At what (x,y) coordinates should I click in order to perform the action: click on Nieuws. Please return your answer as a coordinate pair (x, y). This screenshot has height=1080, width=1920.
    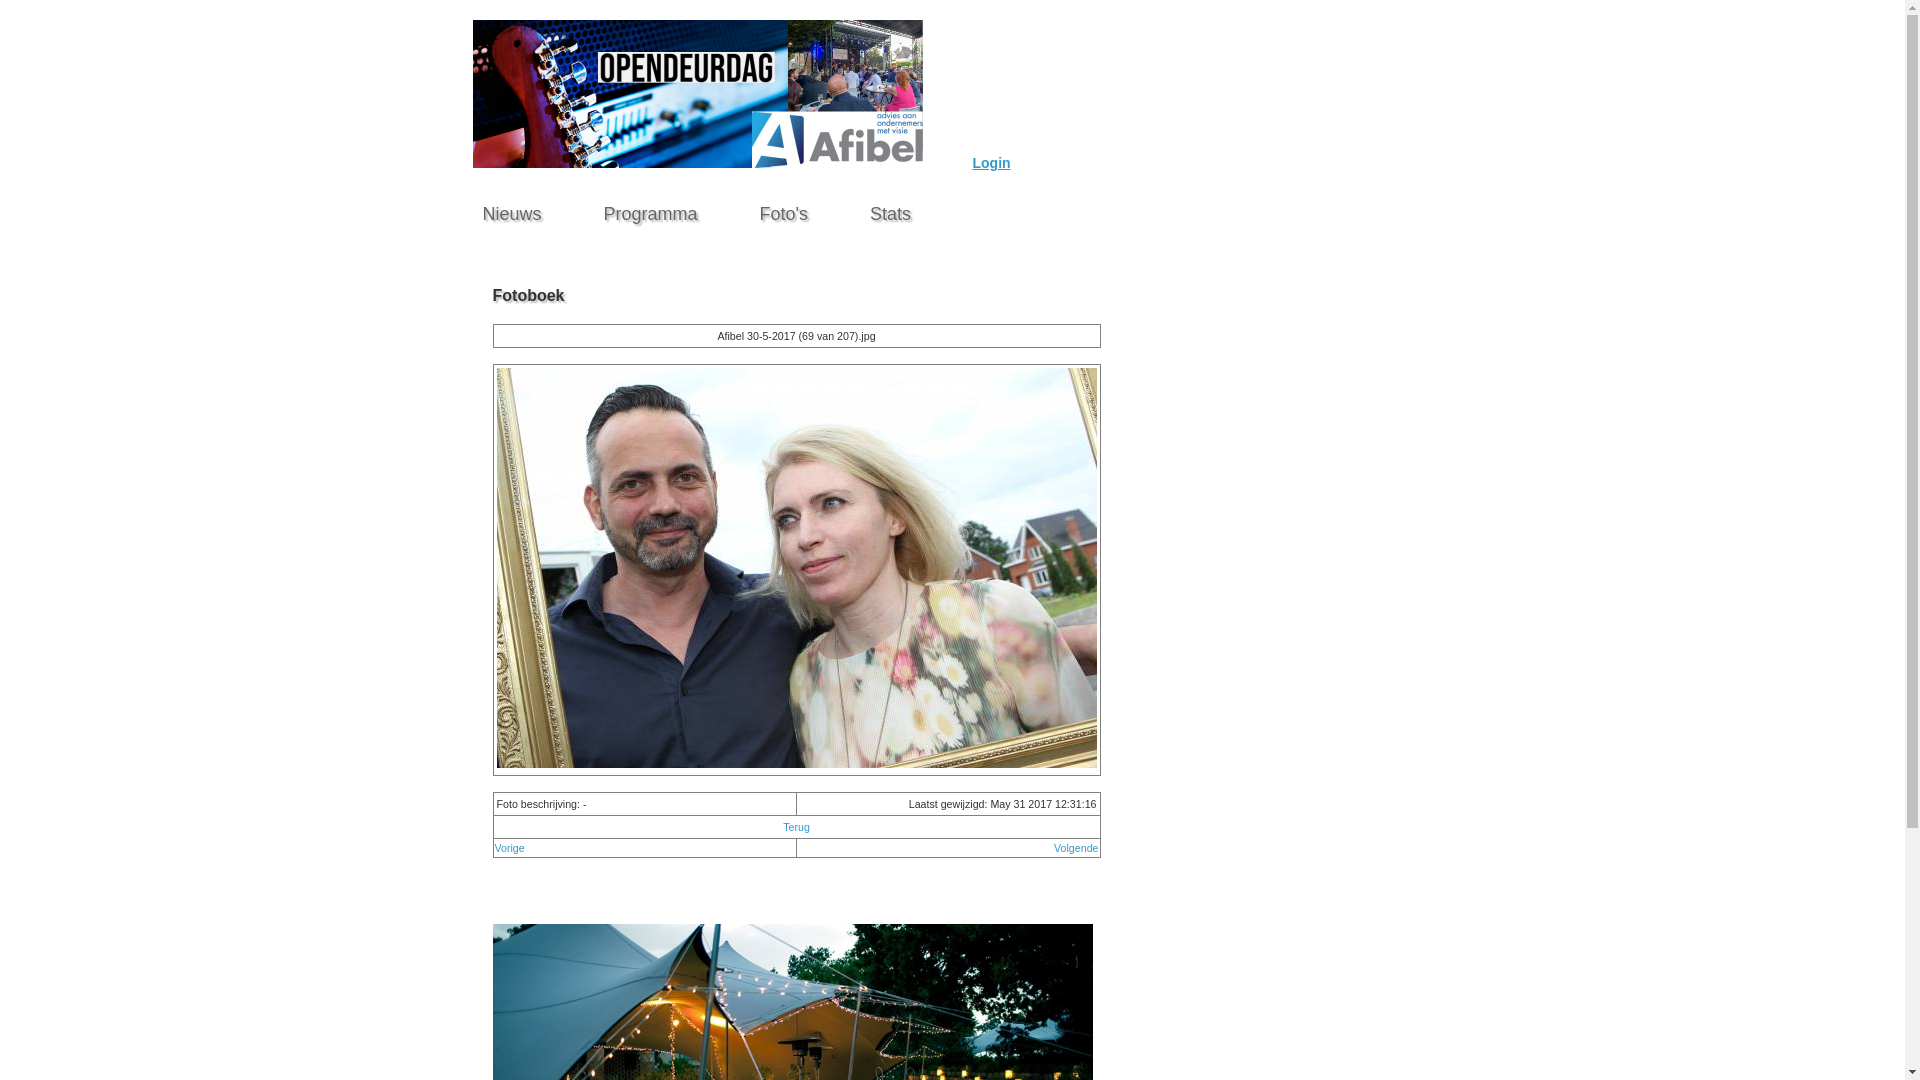
    Looking at the image, I should click on (512, 209).